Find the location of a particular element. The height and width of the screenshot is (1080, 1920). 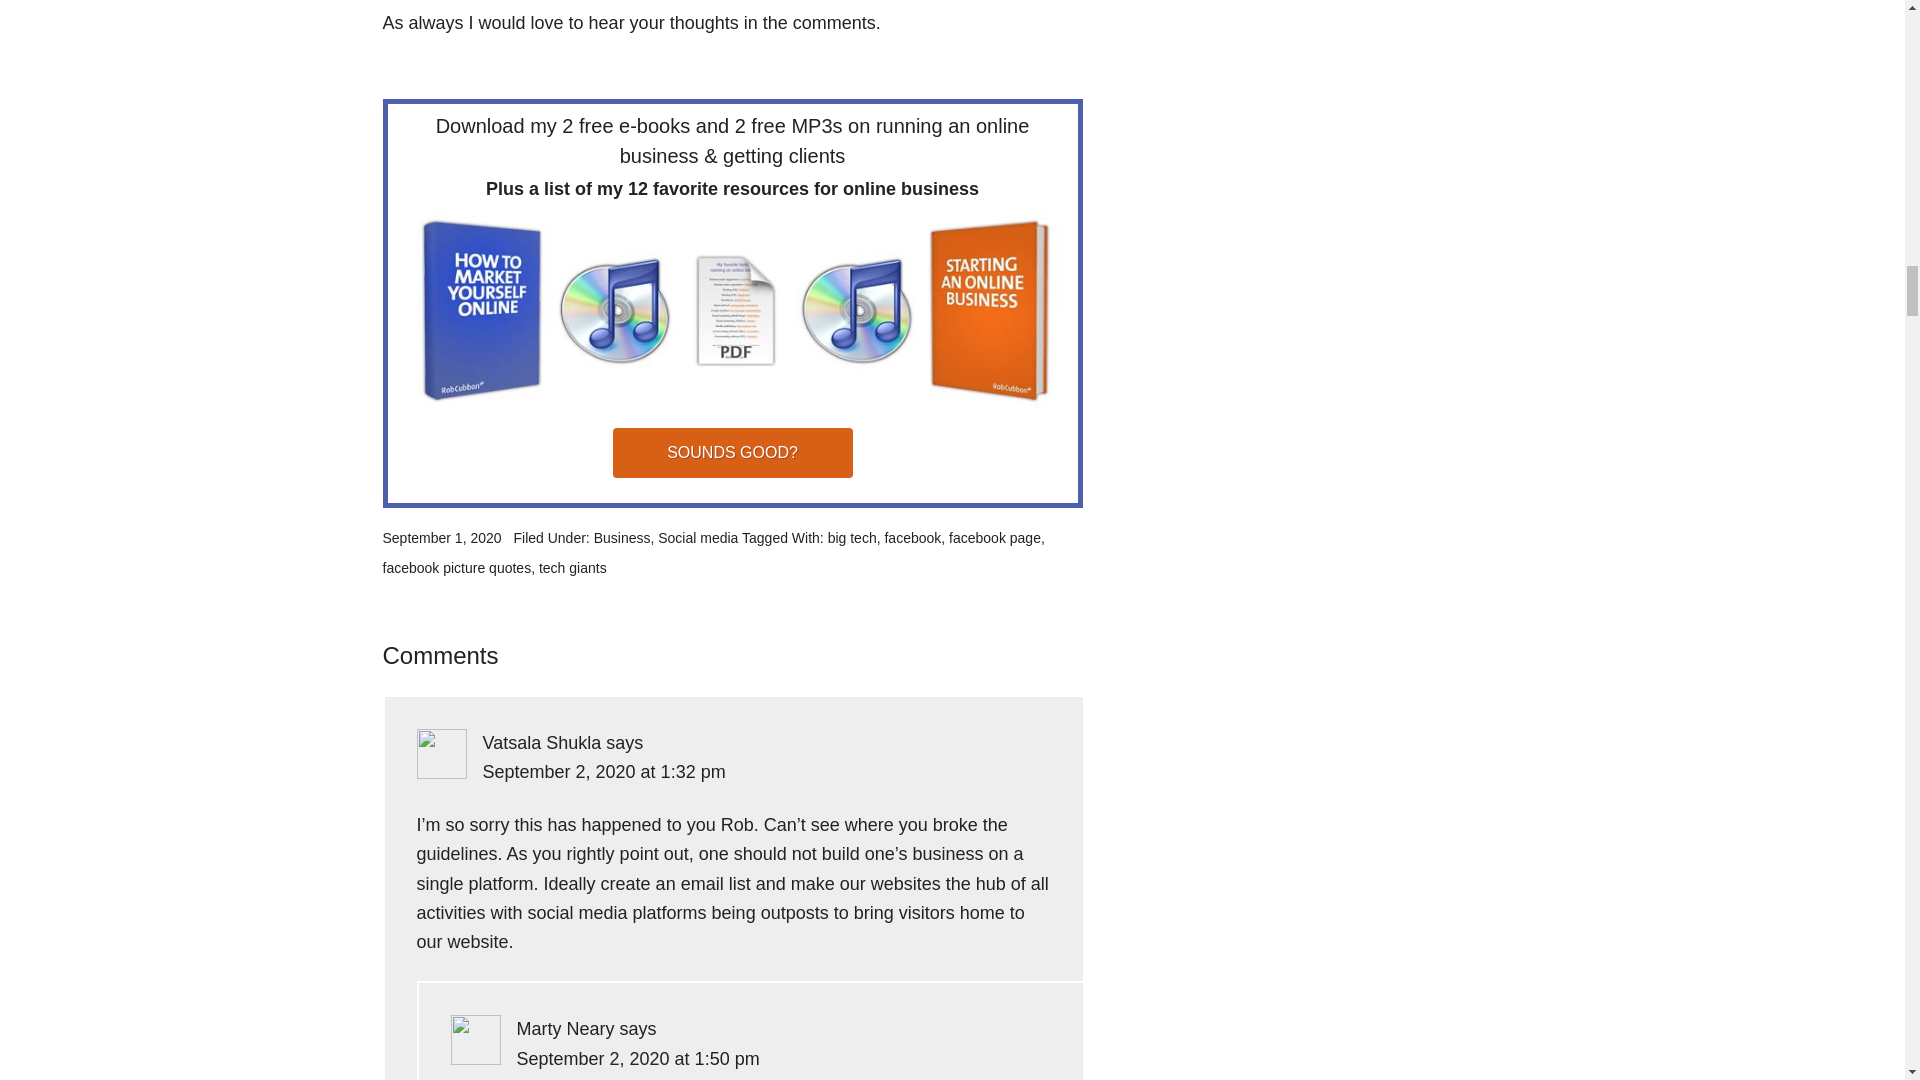

September 2, 2020 at 1:50 pm is located at coordinates (637, 1058).